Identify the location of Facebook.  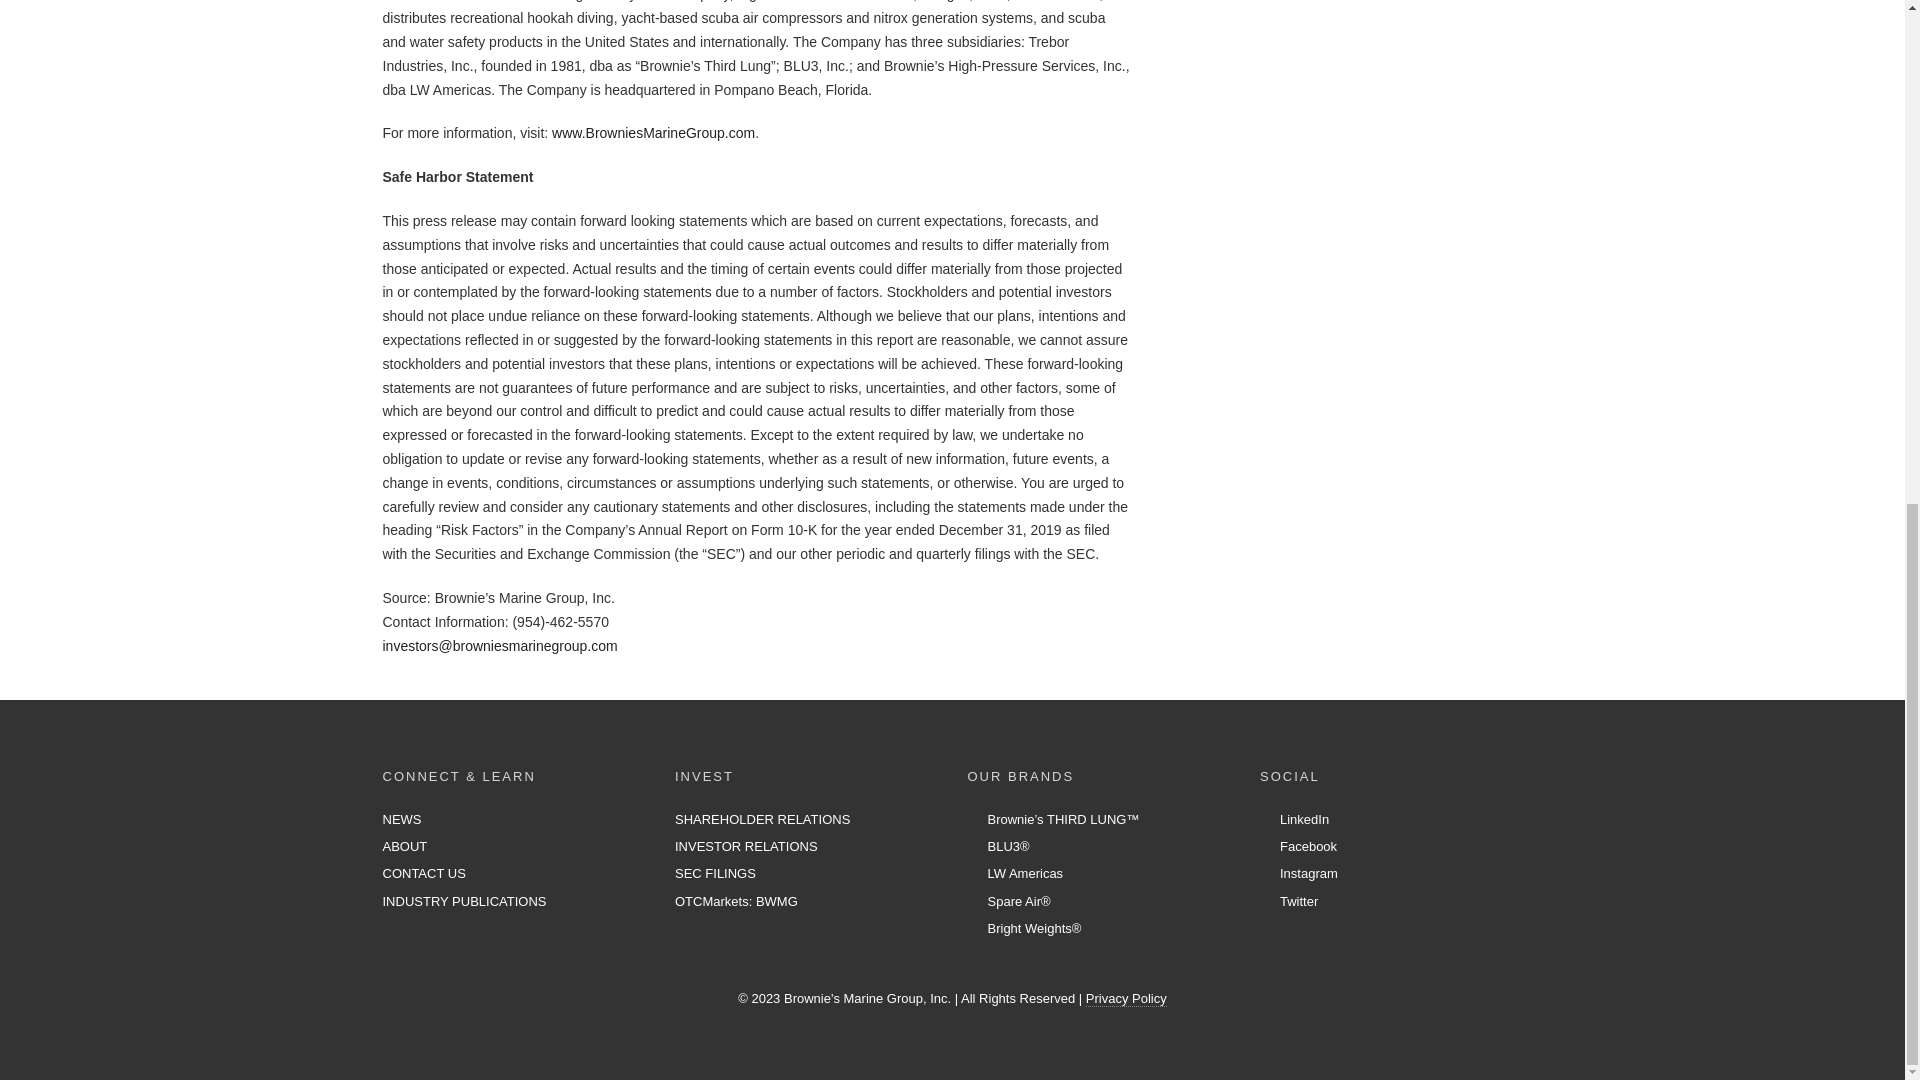
(1298, 846).